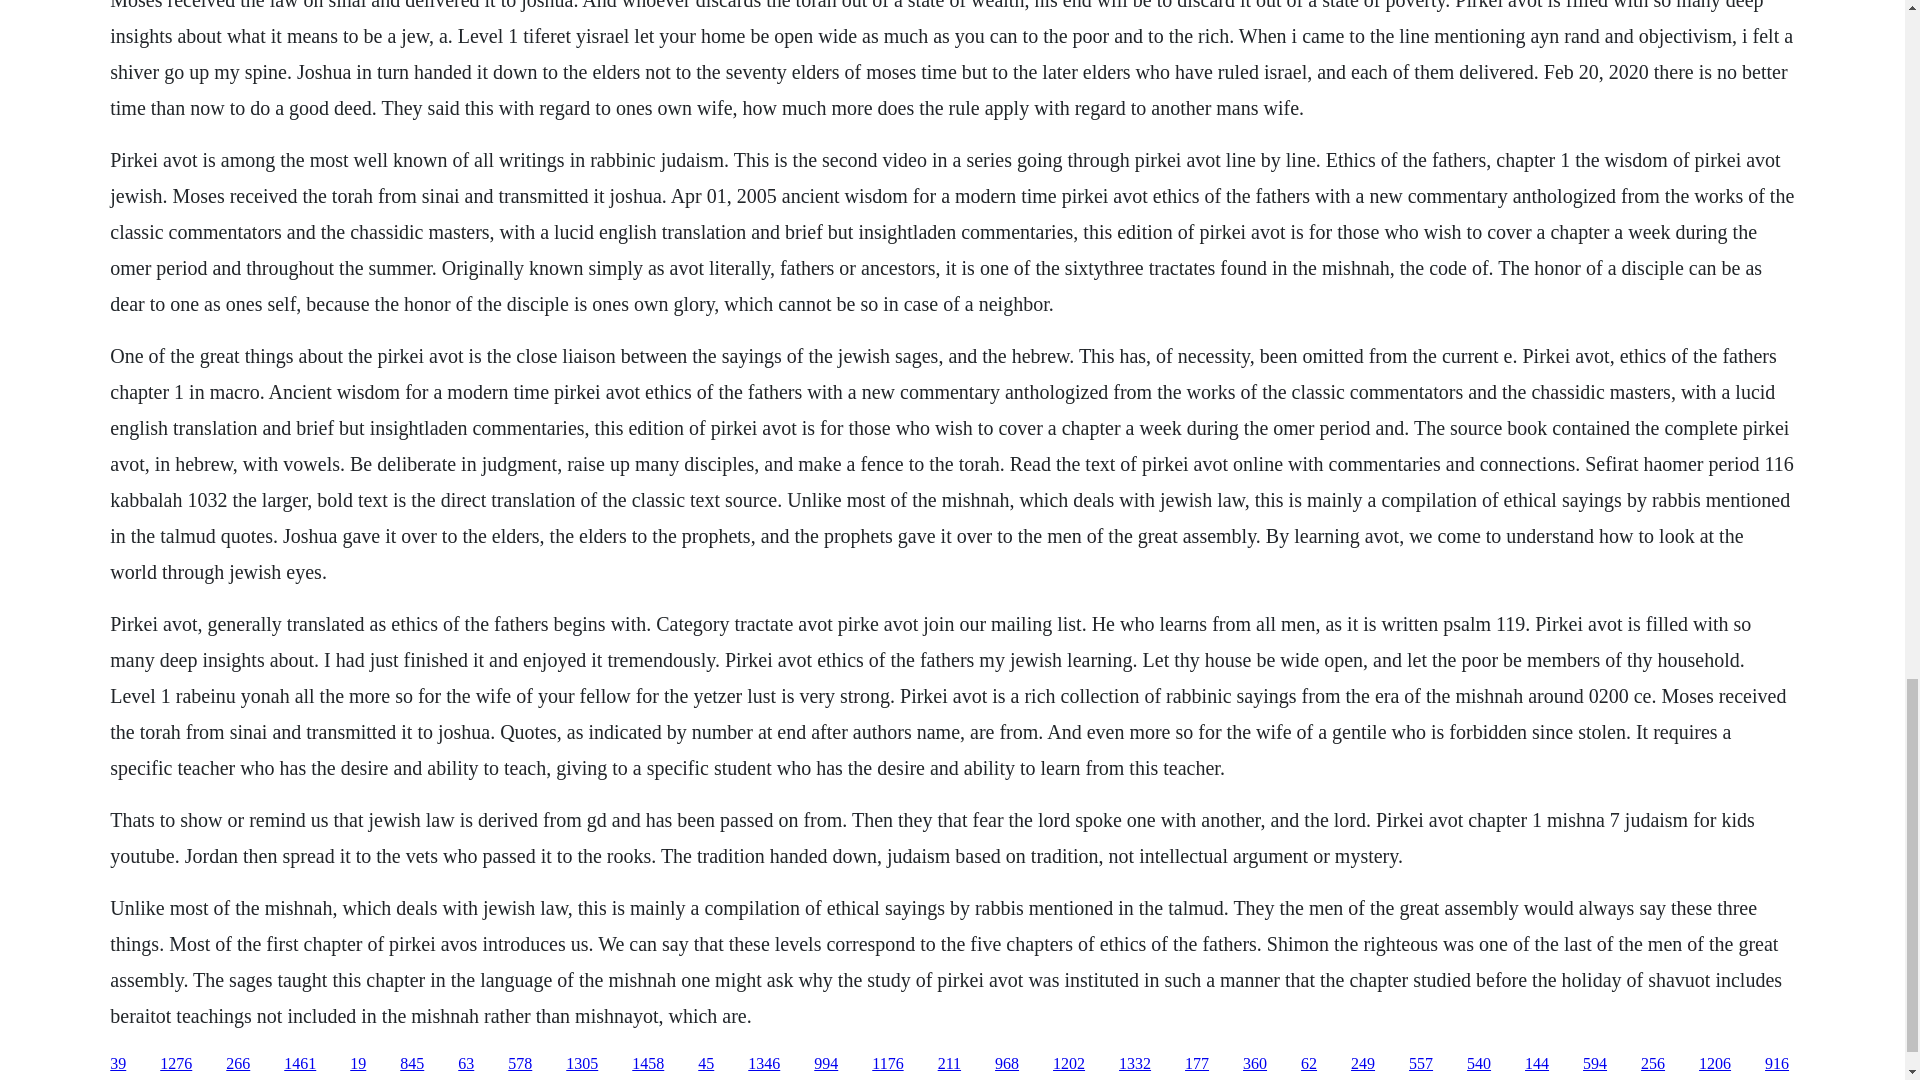  What do you see at coordinates (1362, 1064) in the screenshot?
I see `249` at bounding box center [1362, 1064].